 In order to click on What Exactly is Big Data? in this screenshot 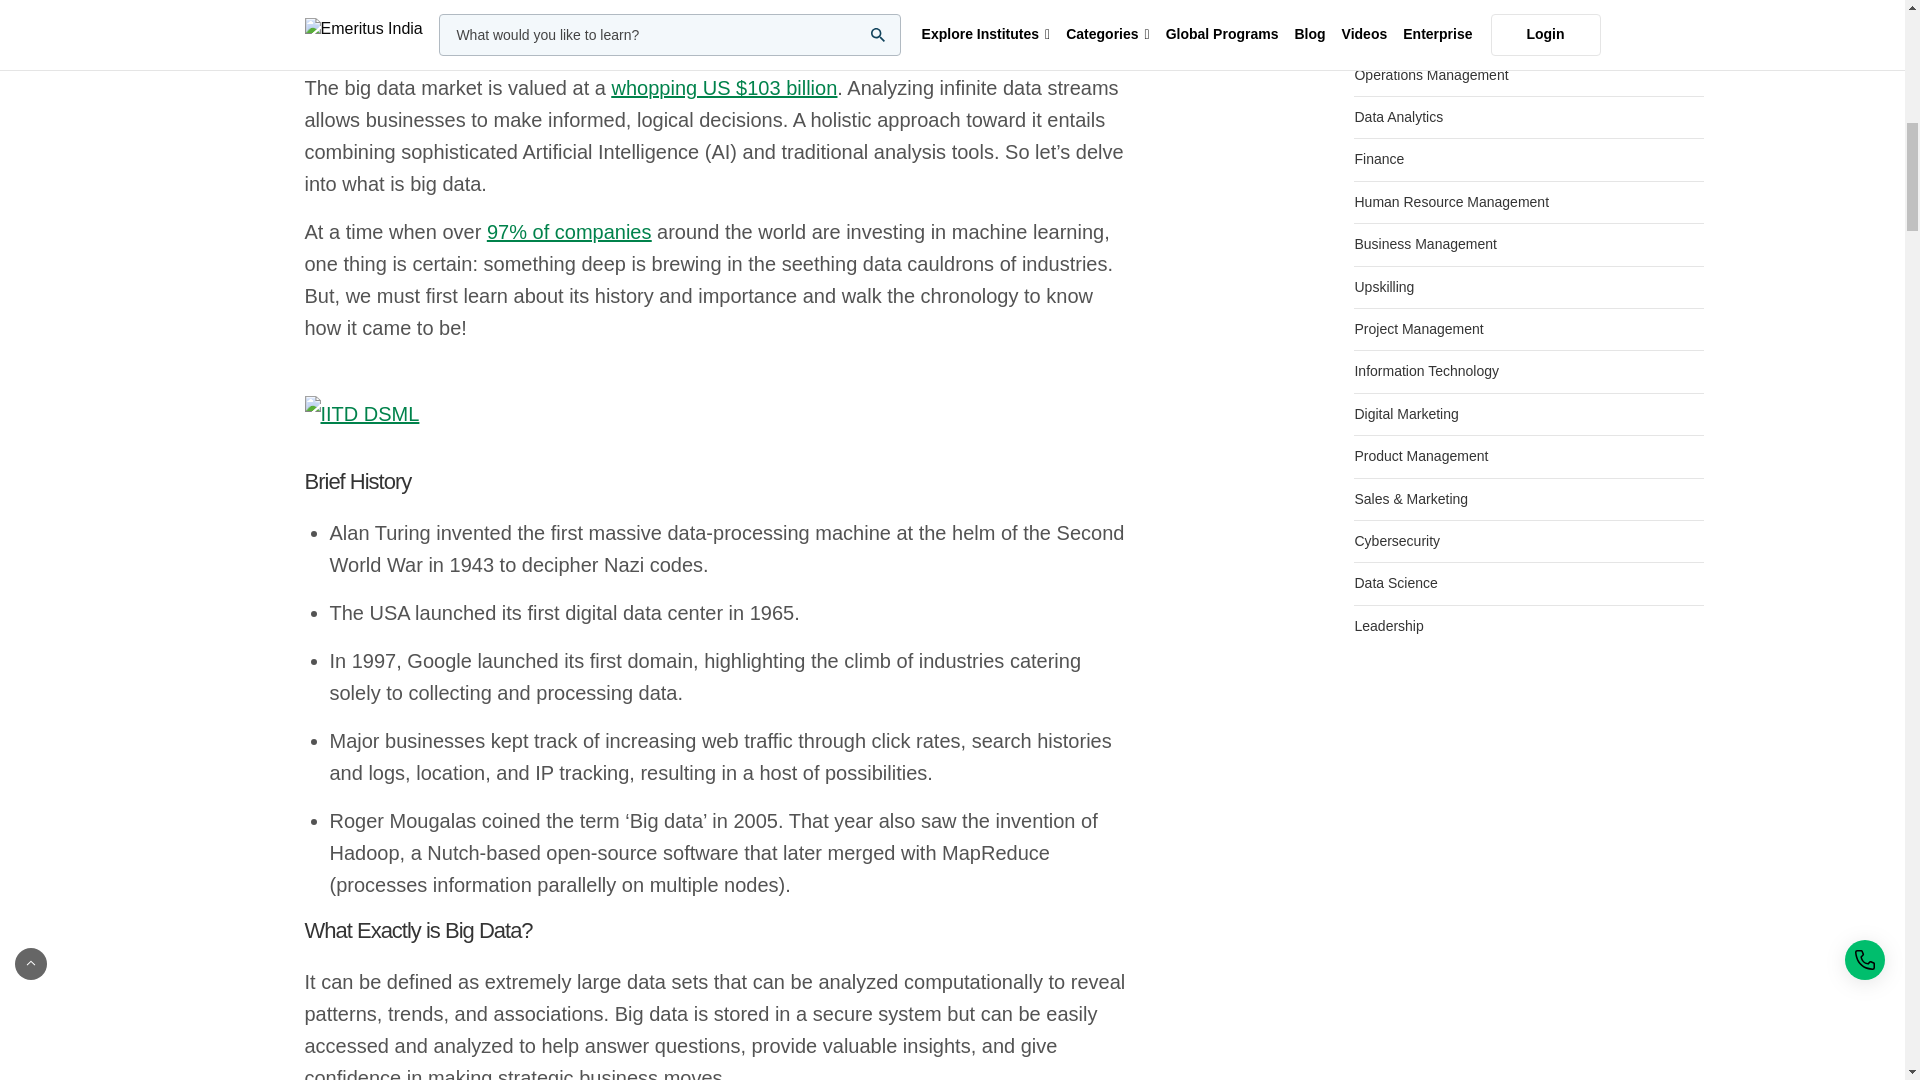, I will do `click(716, 931)`.